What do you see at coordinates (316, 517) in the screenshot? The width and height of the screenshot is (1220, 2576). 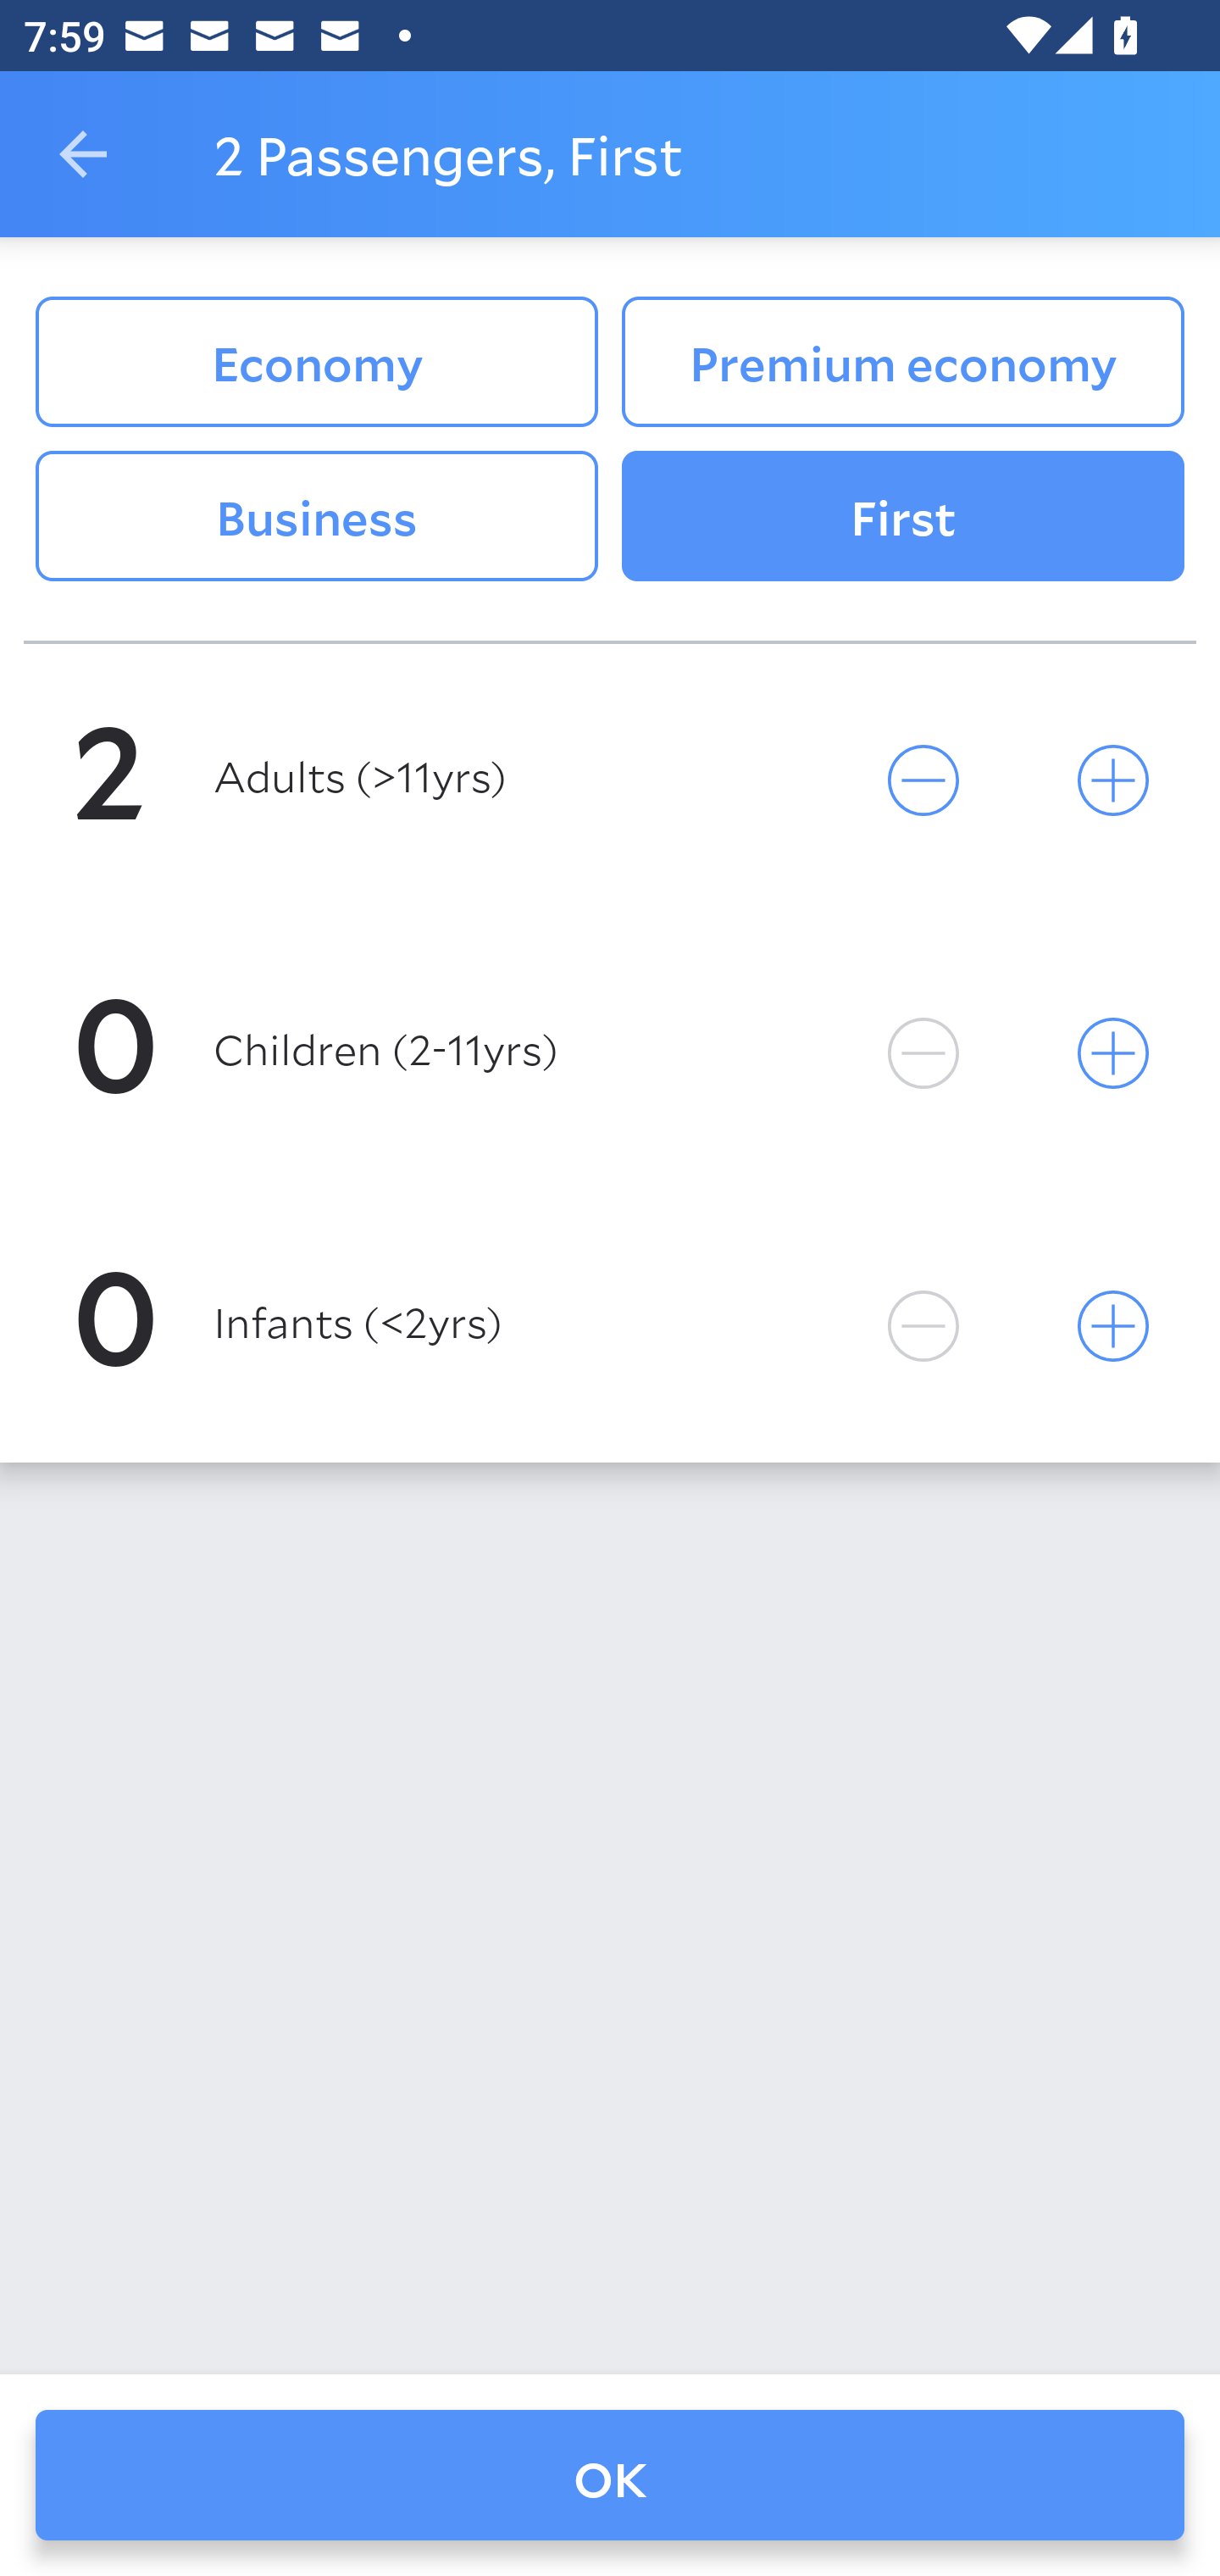 I see `Business` at bounding box center [316, 517].